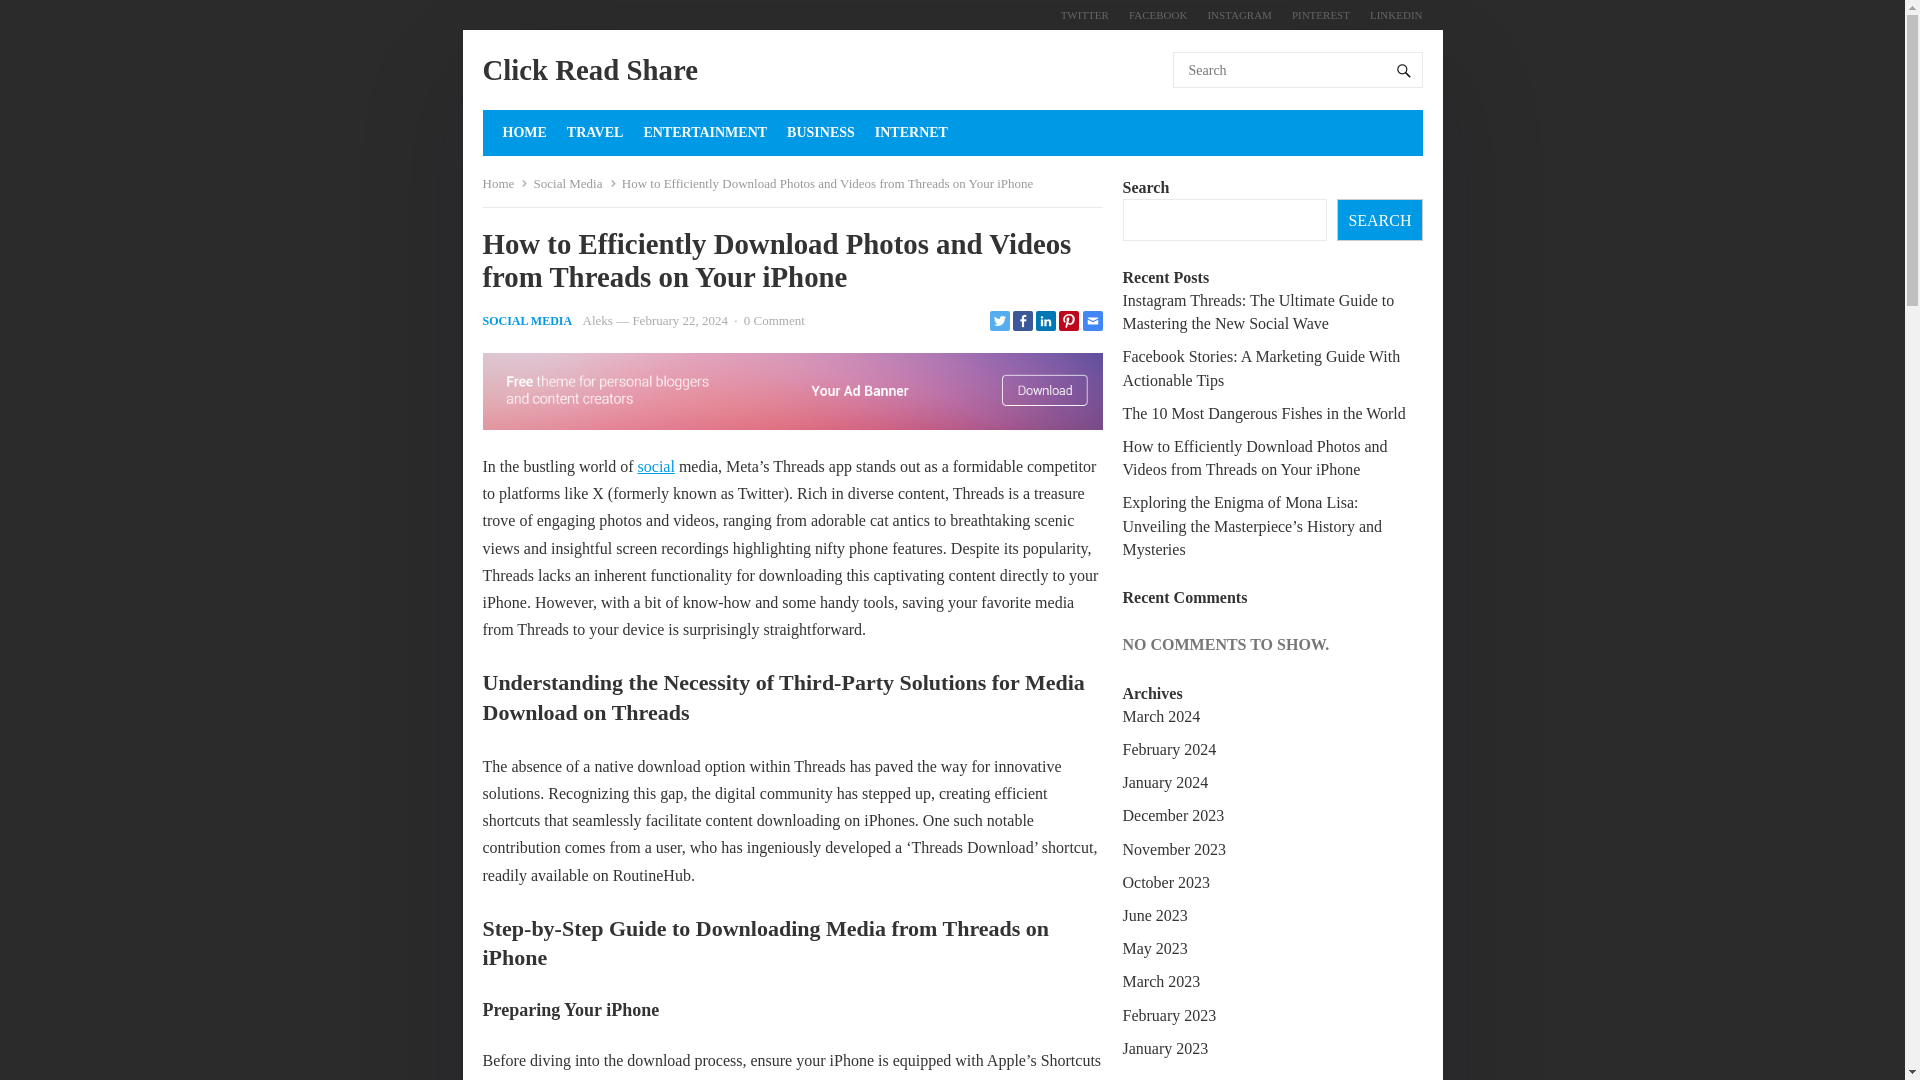 This screenshot has height=1080, width=1920. I want to click on INTERNET, so click(912, 132).